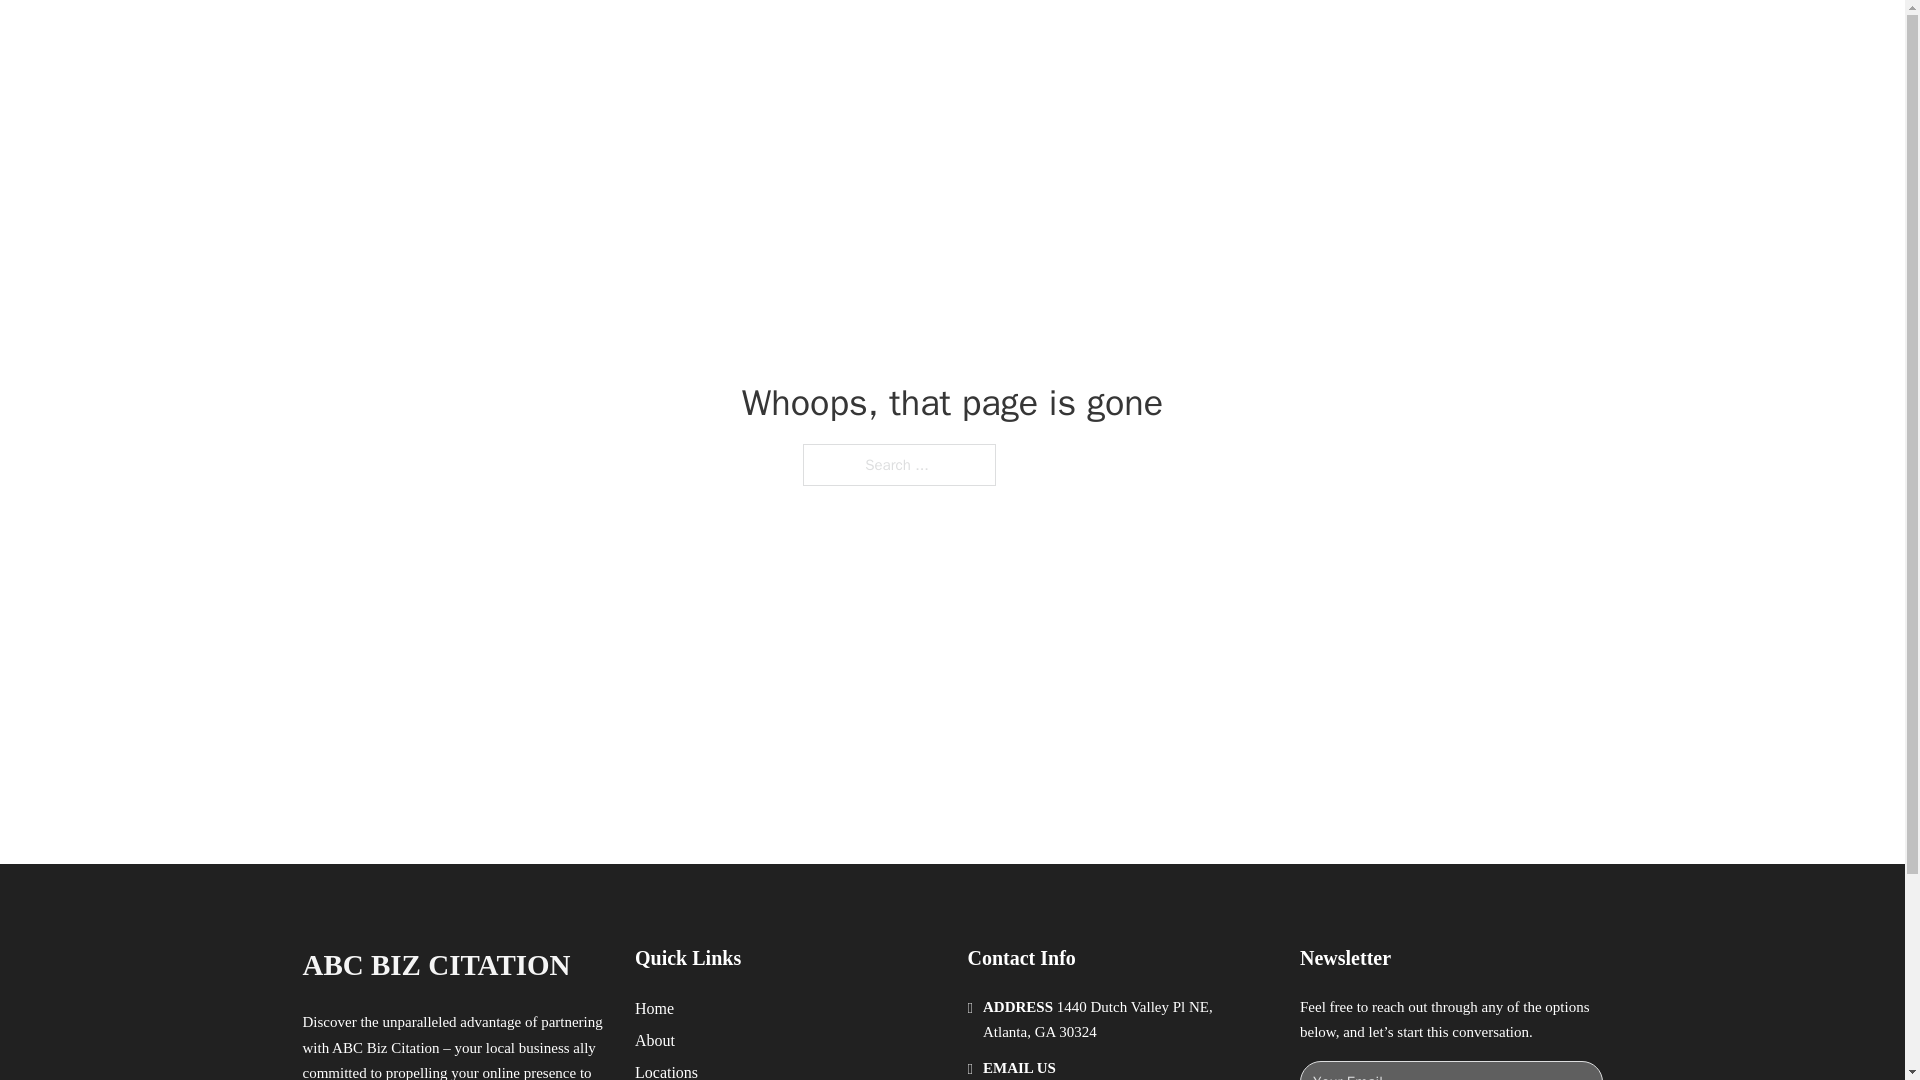  What do you see at coordinates (655, 1040) in the screenshot?
I see `About` at bounding box center [655, 1040].